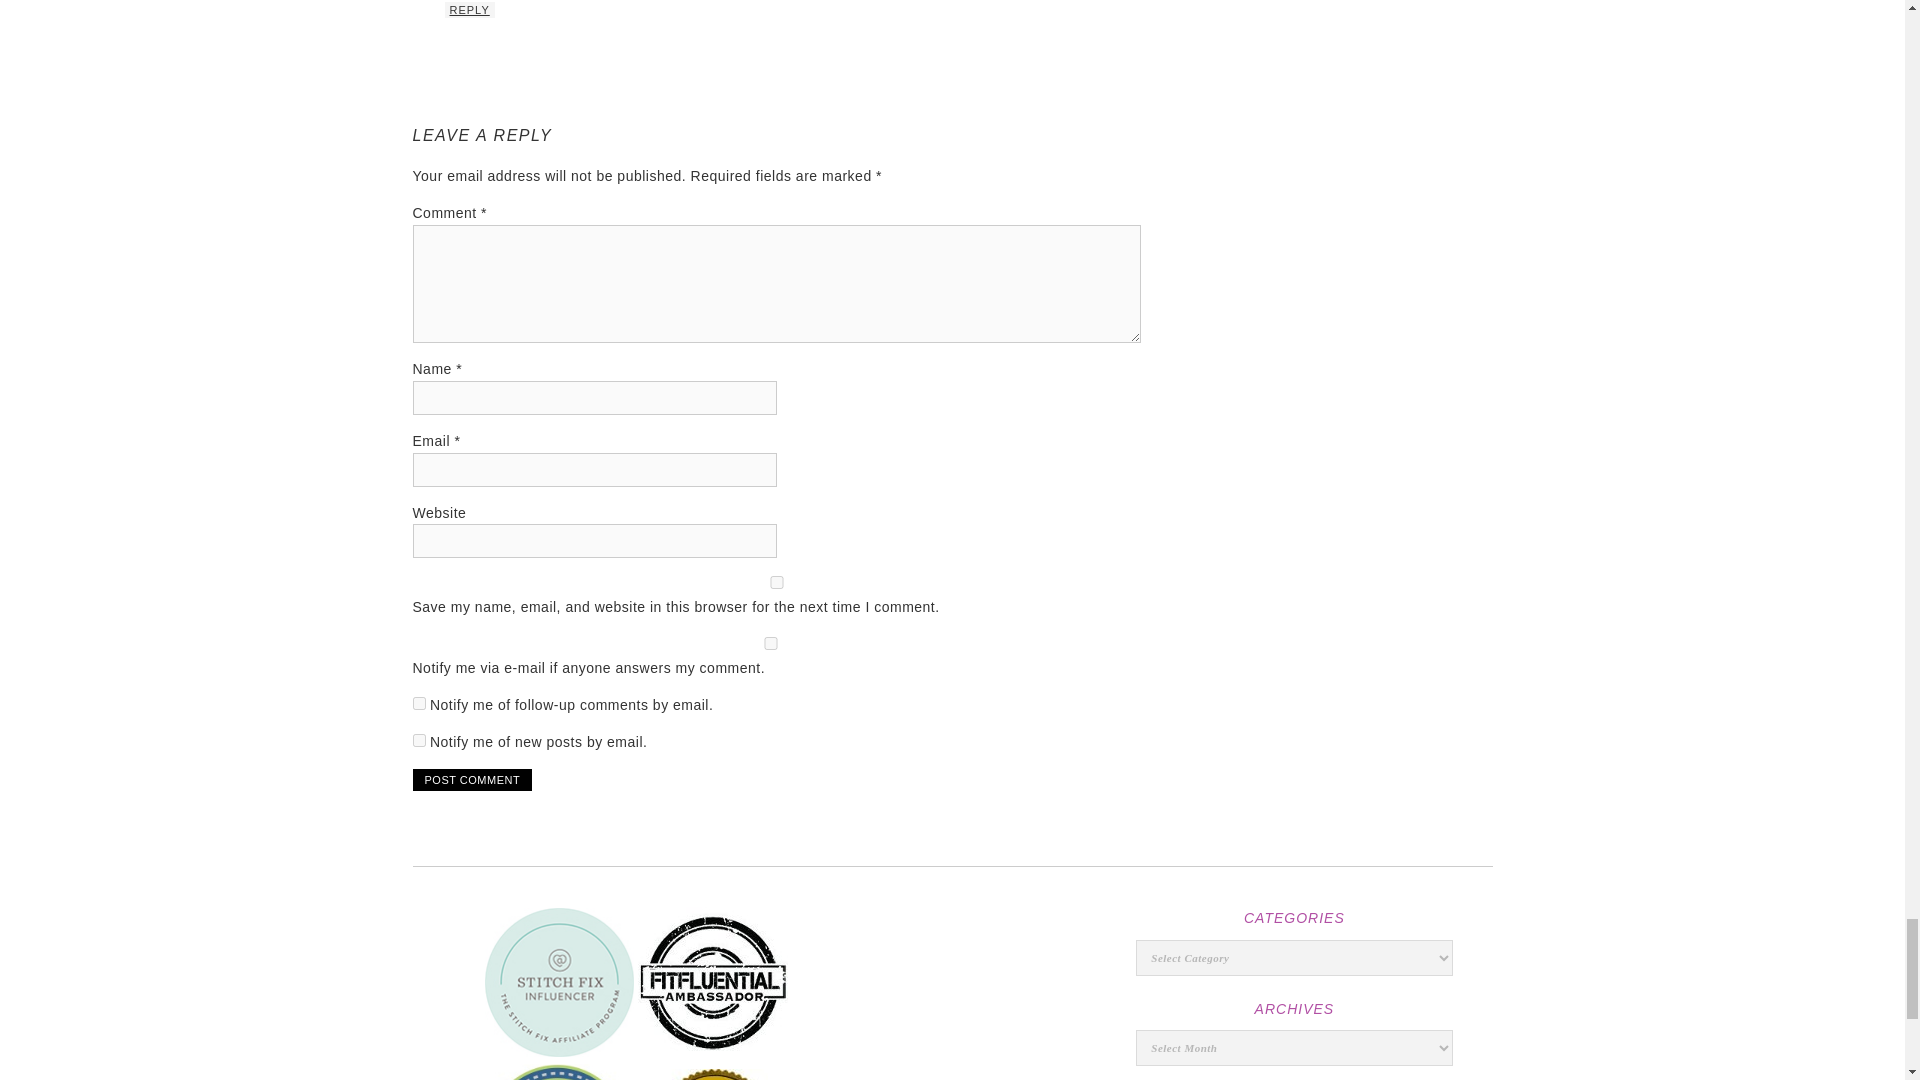  I want to click on Post Comment, so click(472, 779).